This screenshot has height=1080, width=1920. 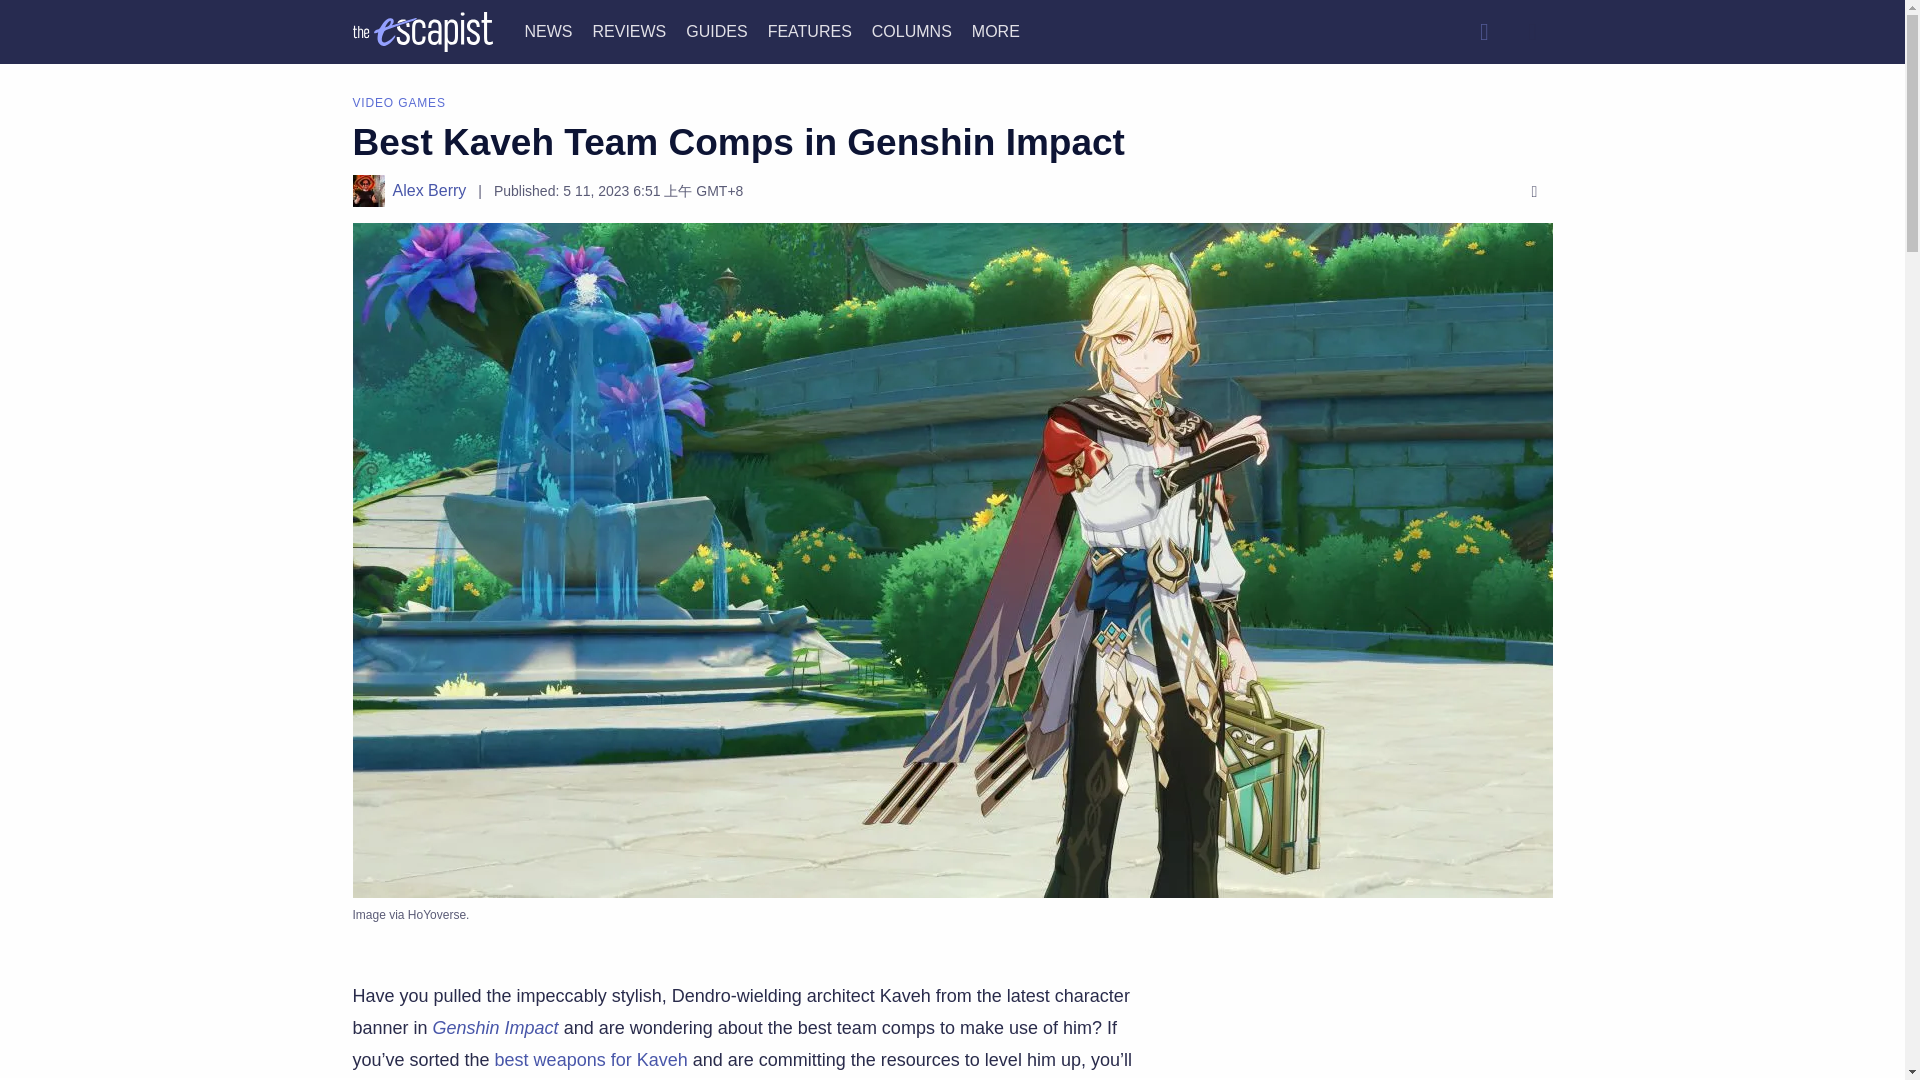 I want to click on GUIDES, so click(x=716, y=30).